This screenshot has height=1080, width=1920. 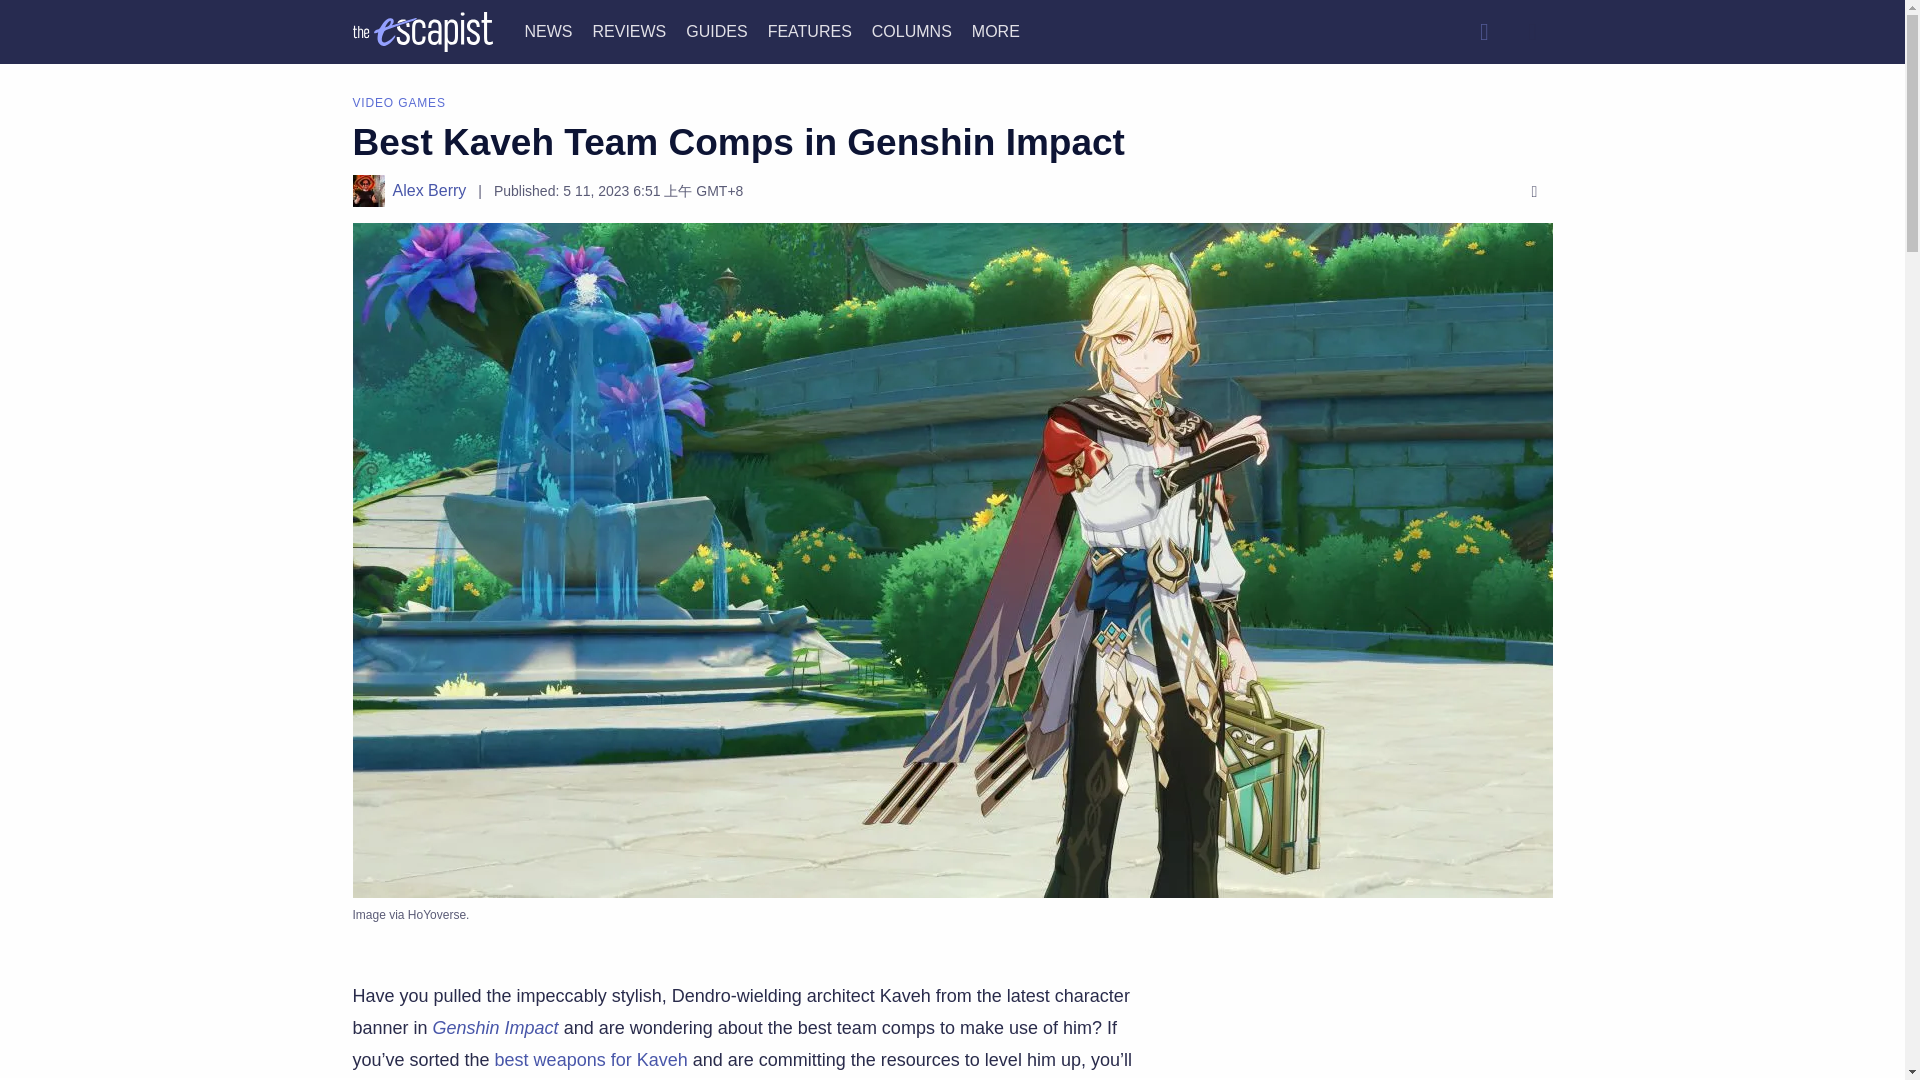 I want to click on GUIDES, so click(x=716, y=30).